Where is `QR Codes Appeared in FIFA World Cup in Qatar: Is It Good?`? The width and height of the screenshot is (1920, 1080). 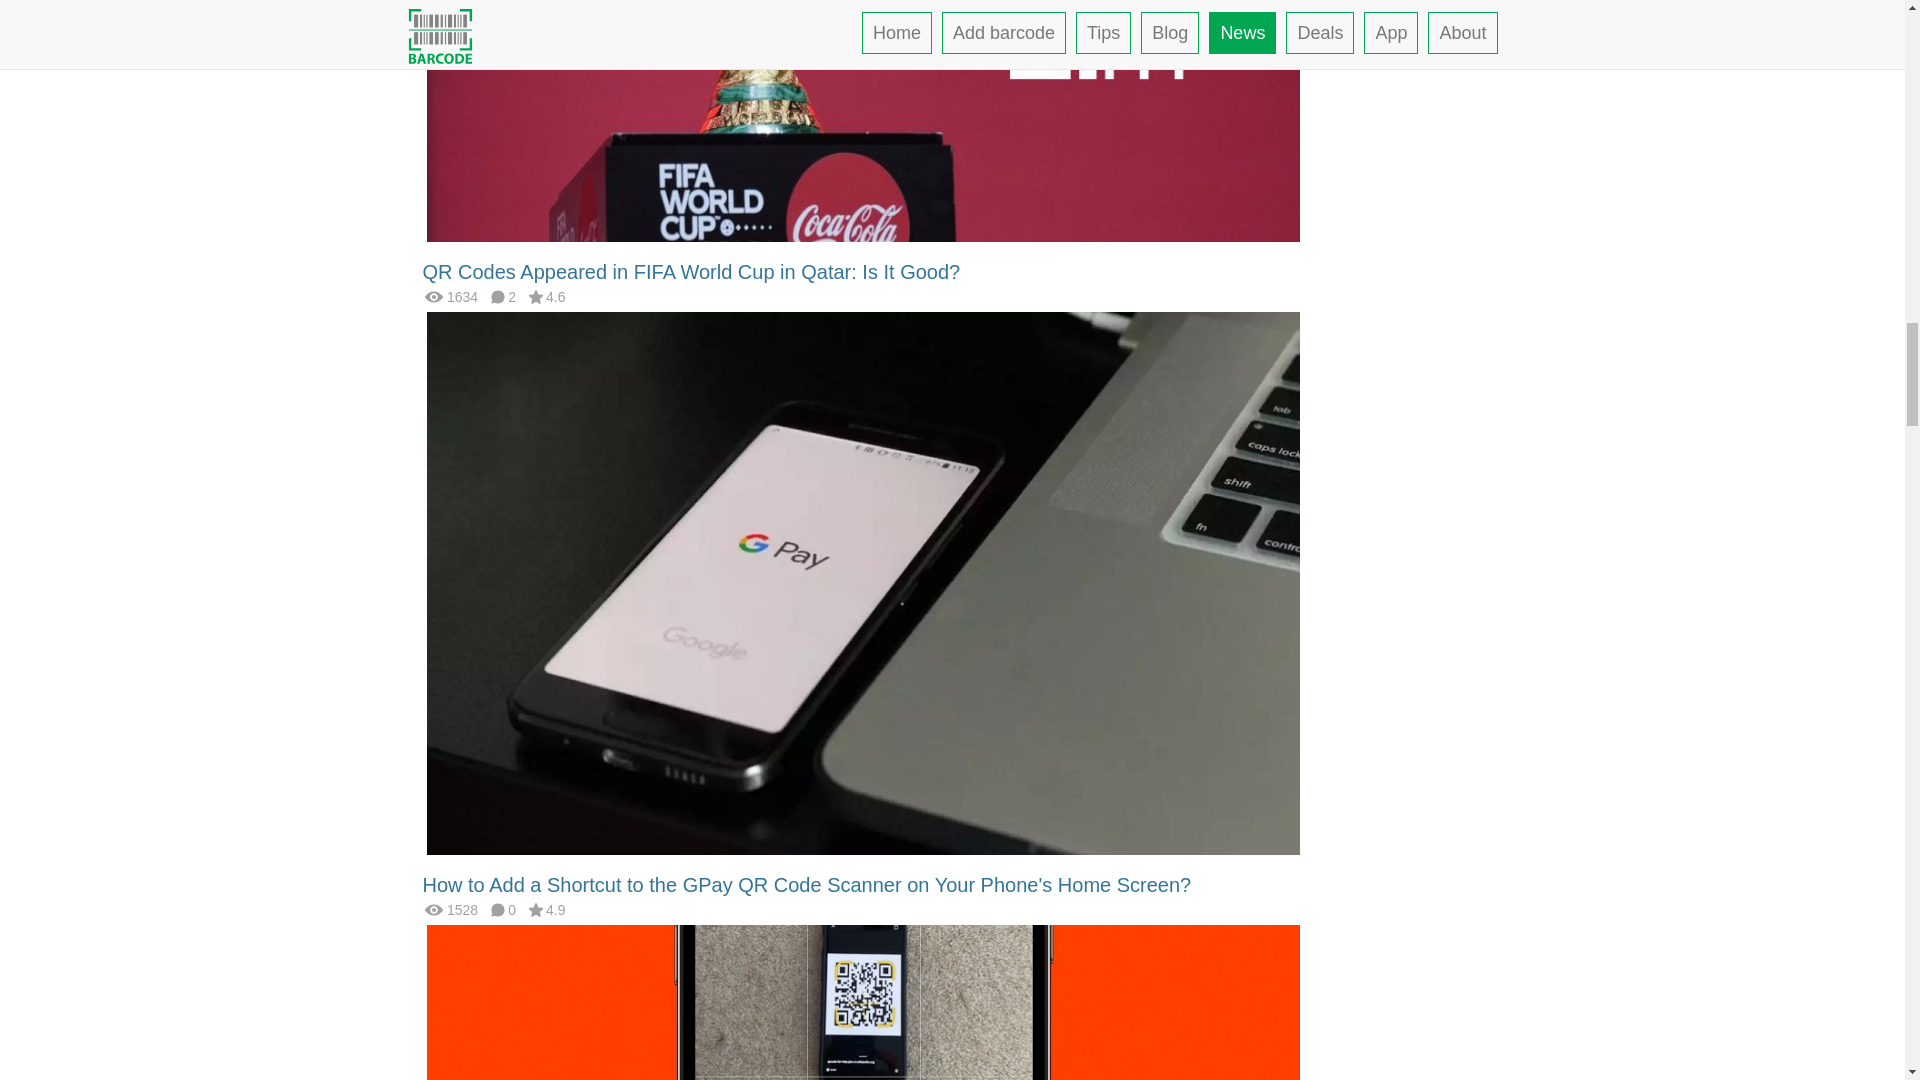
QR Codes Appeared in FIFA World Cup in Qatar: Is It Good? is located at coordinates (691, 272).